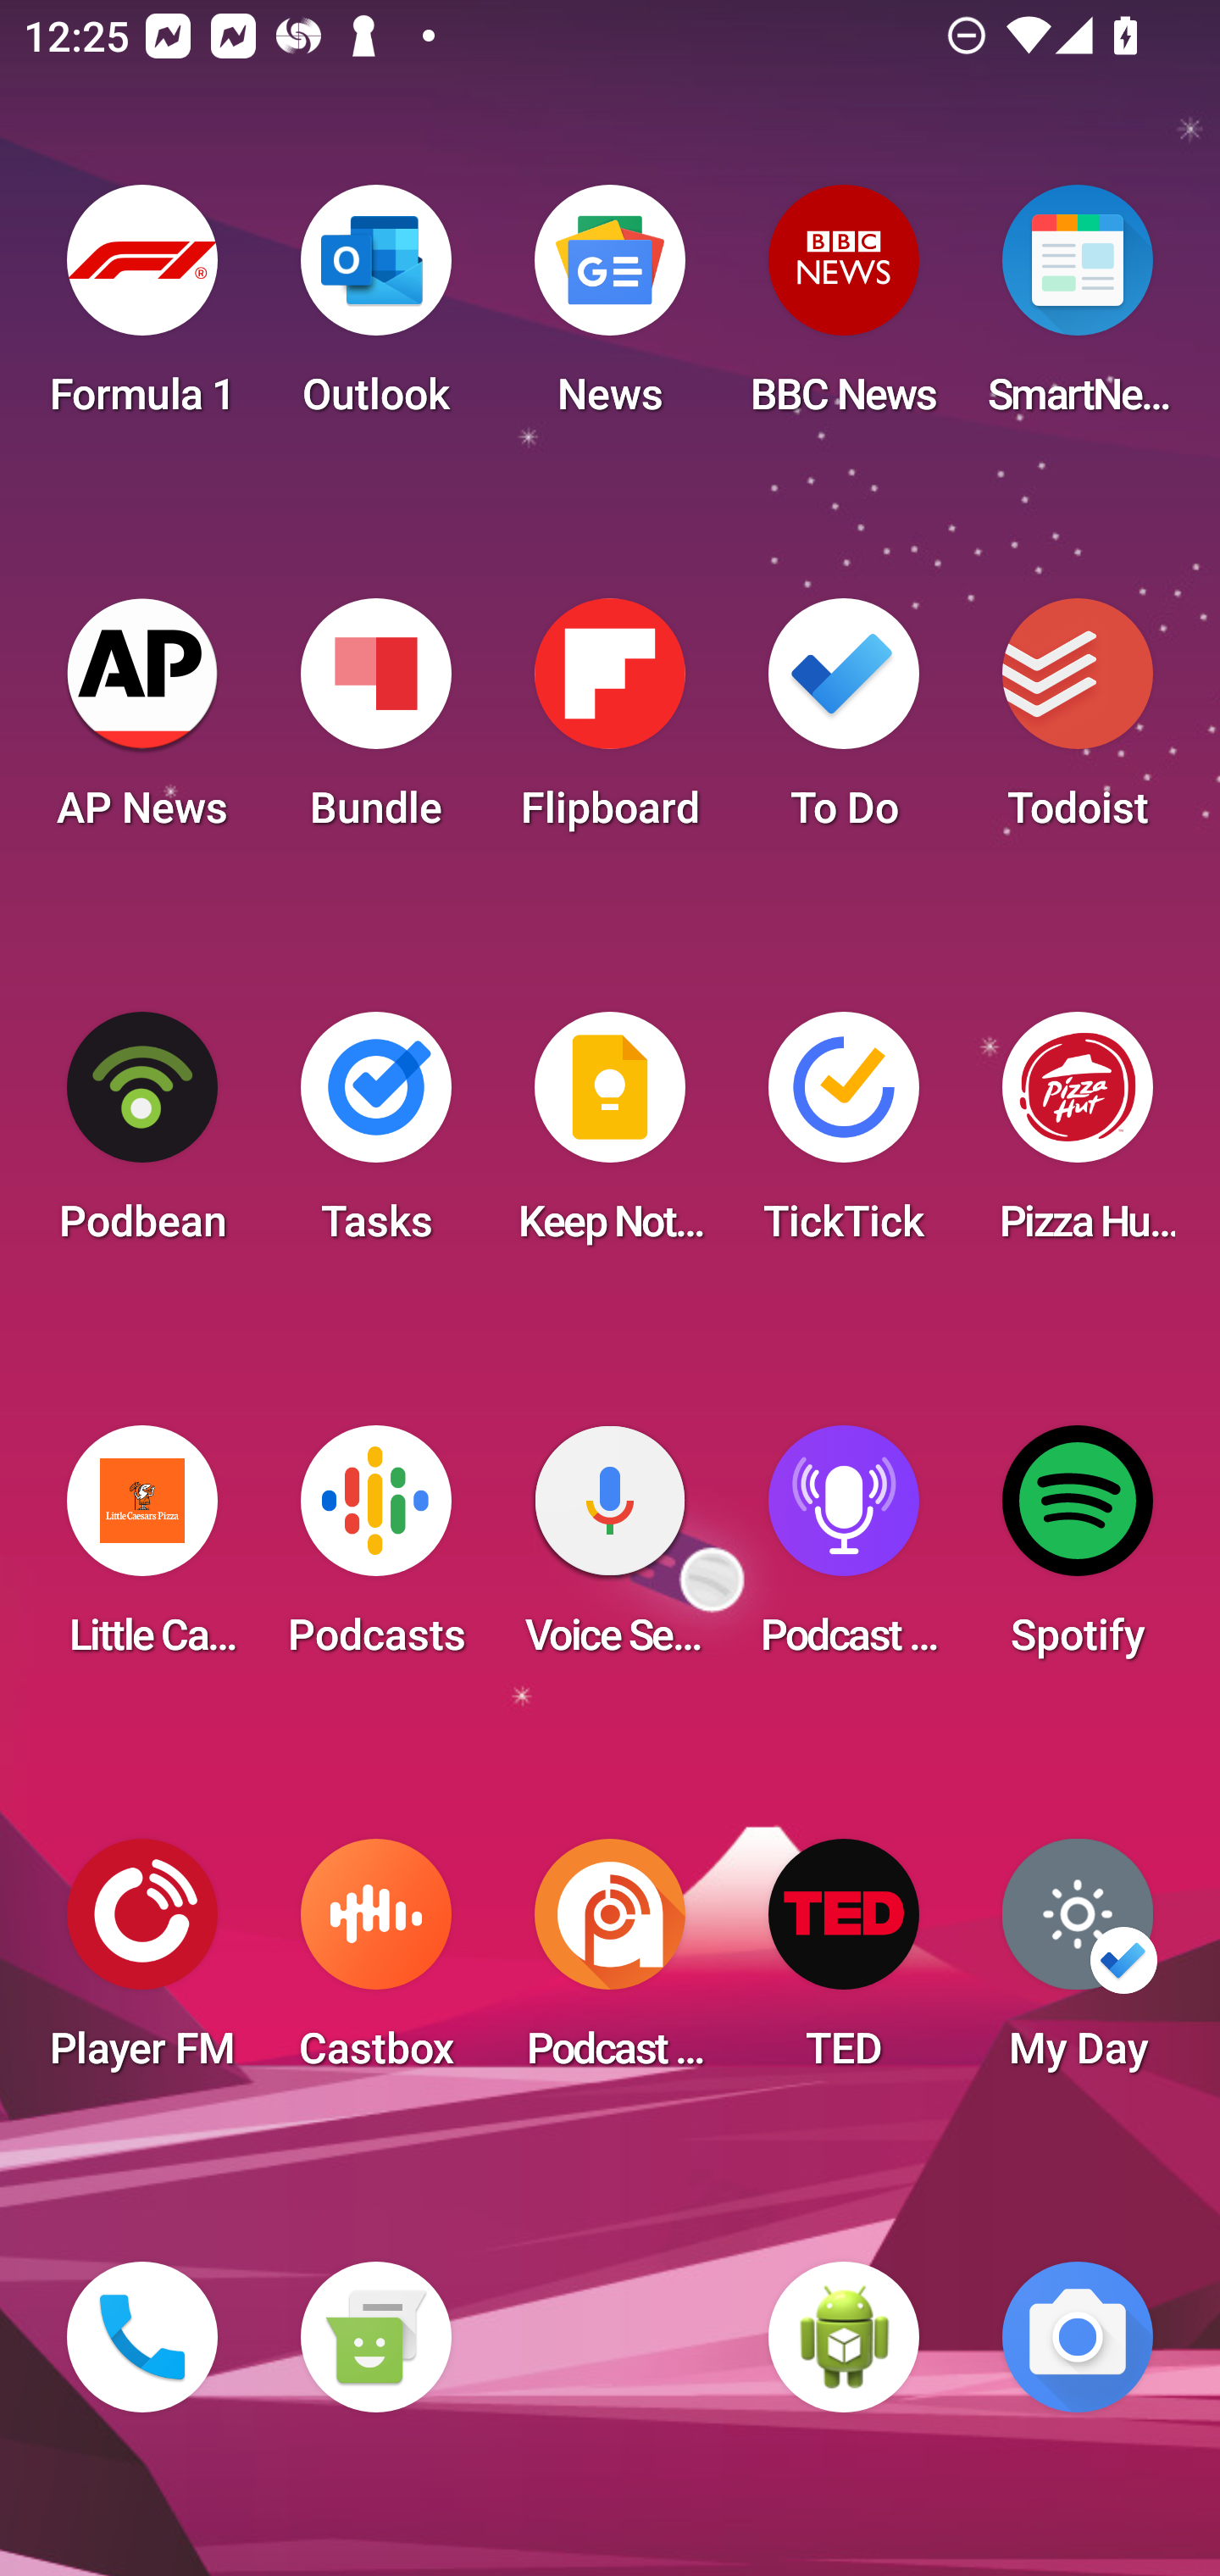 This screenshot has height=2576, width=1220. I want to click on My Day, so click(1078, 1964).